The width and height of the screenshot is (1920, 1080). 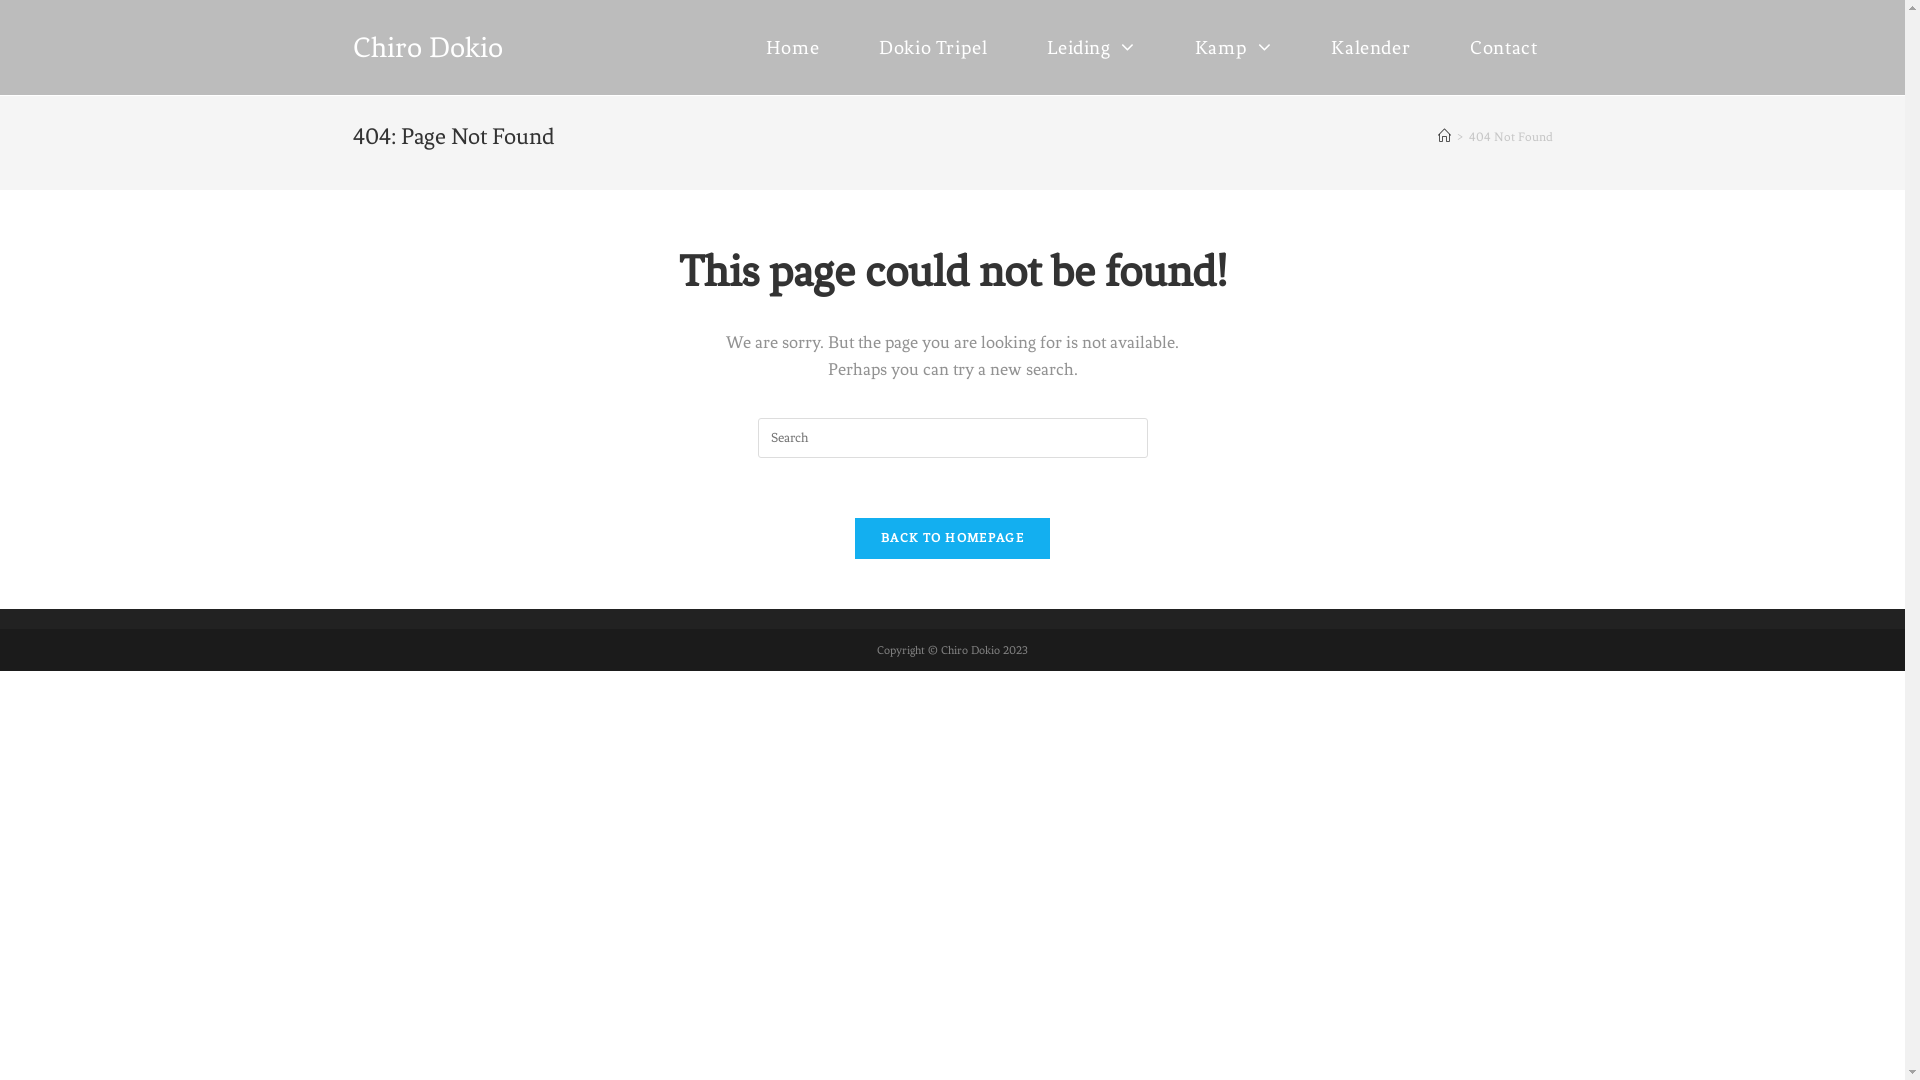 What do you see at coordinates (1370, 48) in the screenshot?
I see `Kalender` at bounding box center [1370, 48].